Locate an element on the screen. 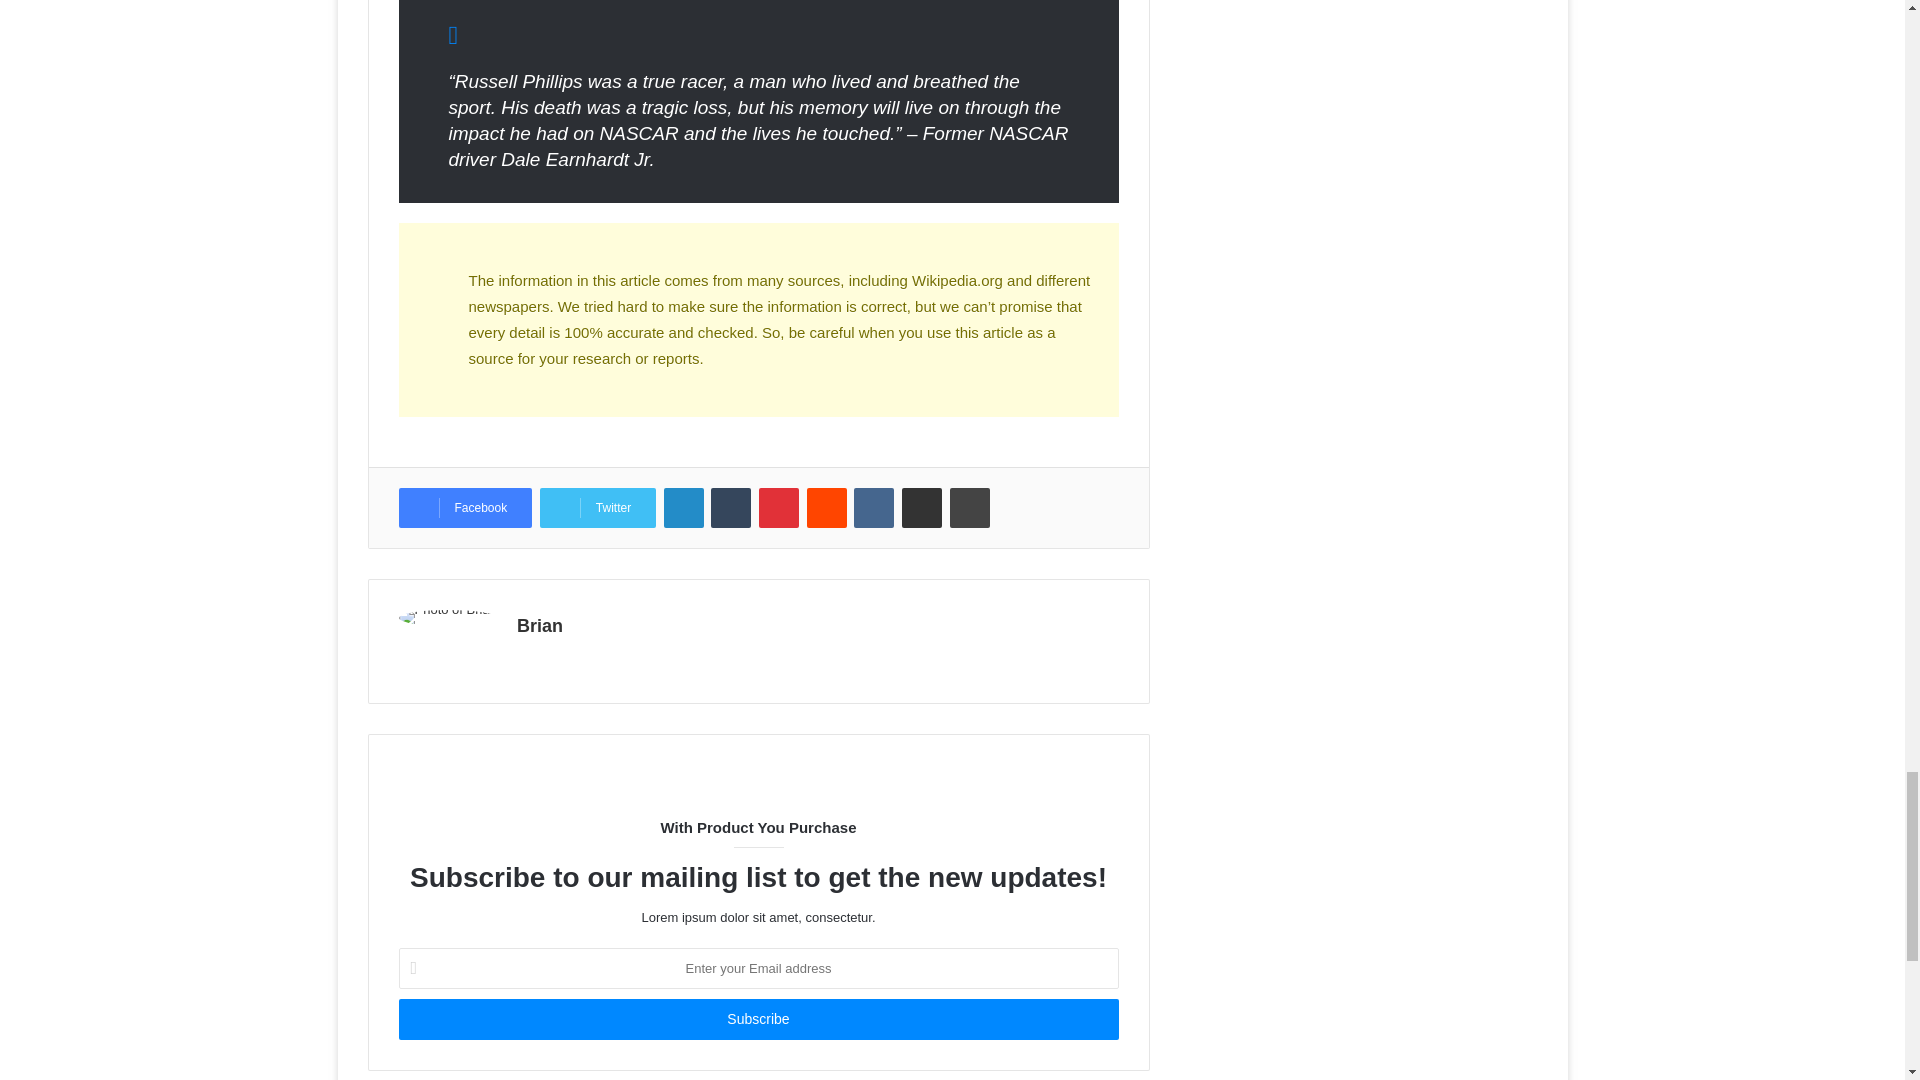 The image size is (1920, 1080). Twitter is located at coordinates (598, 508).